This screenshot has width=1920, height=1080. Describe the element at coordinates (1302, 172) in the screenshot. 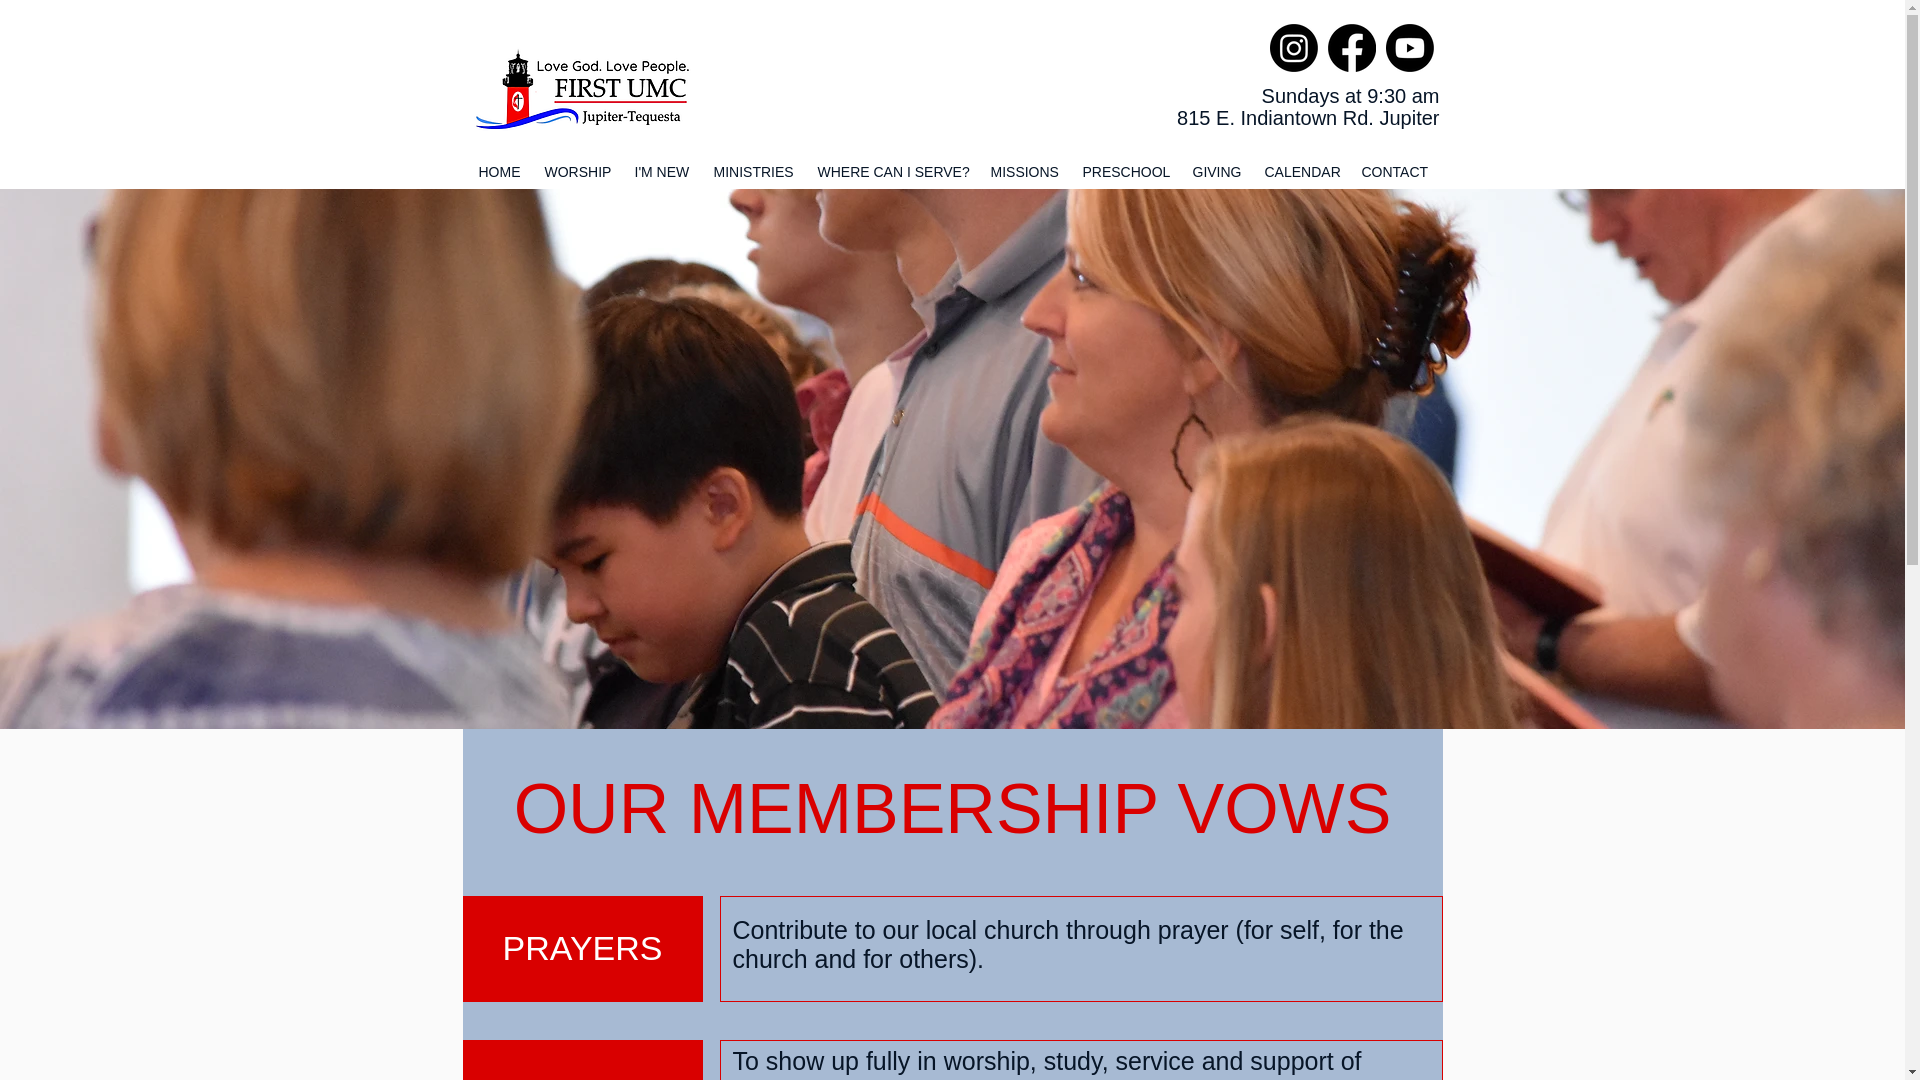

I see `CALENDAR` at that location.